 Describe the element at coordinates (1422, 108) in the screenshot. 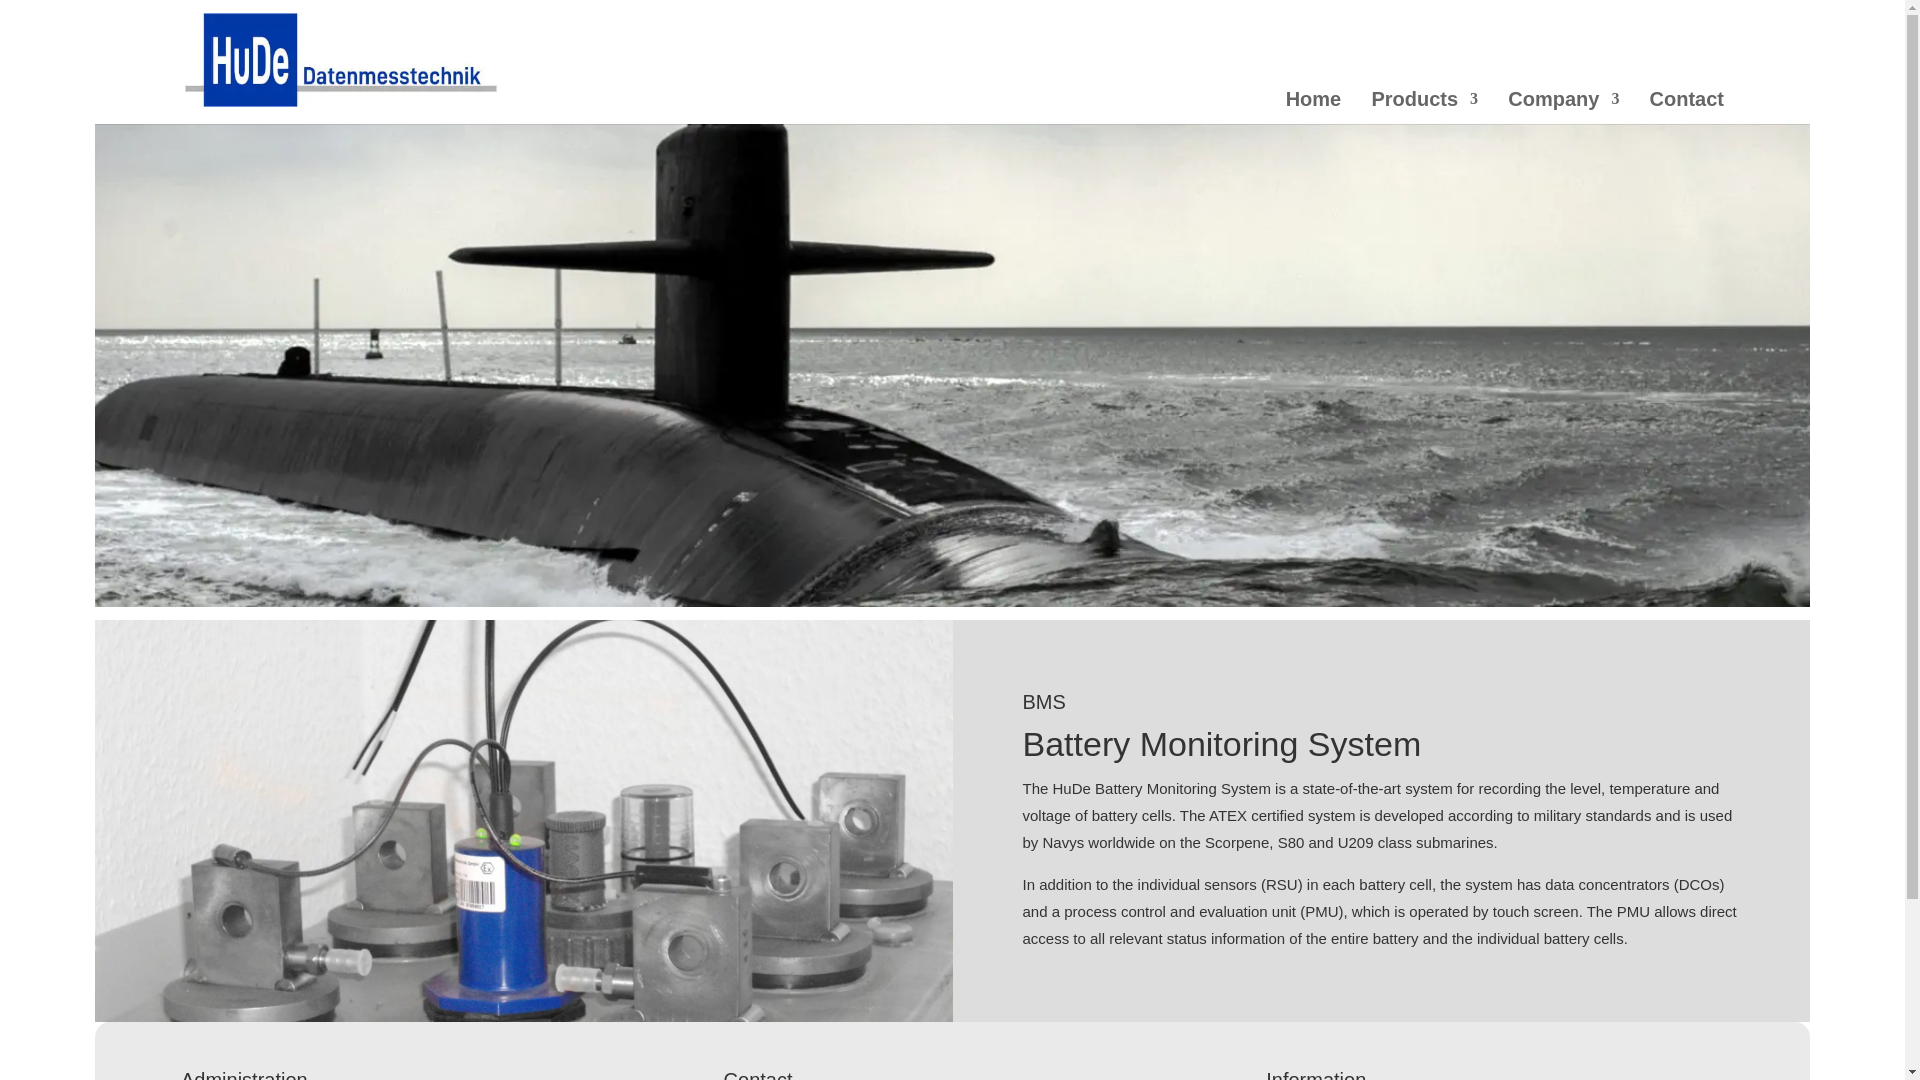

I see `Products` at that location.